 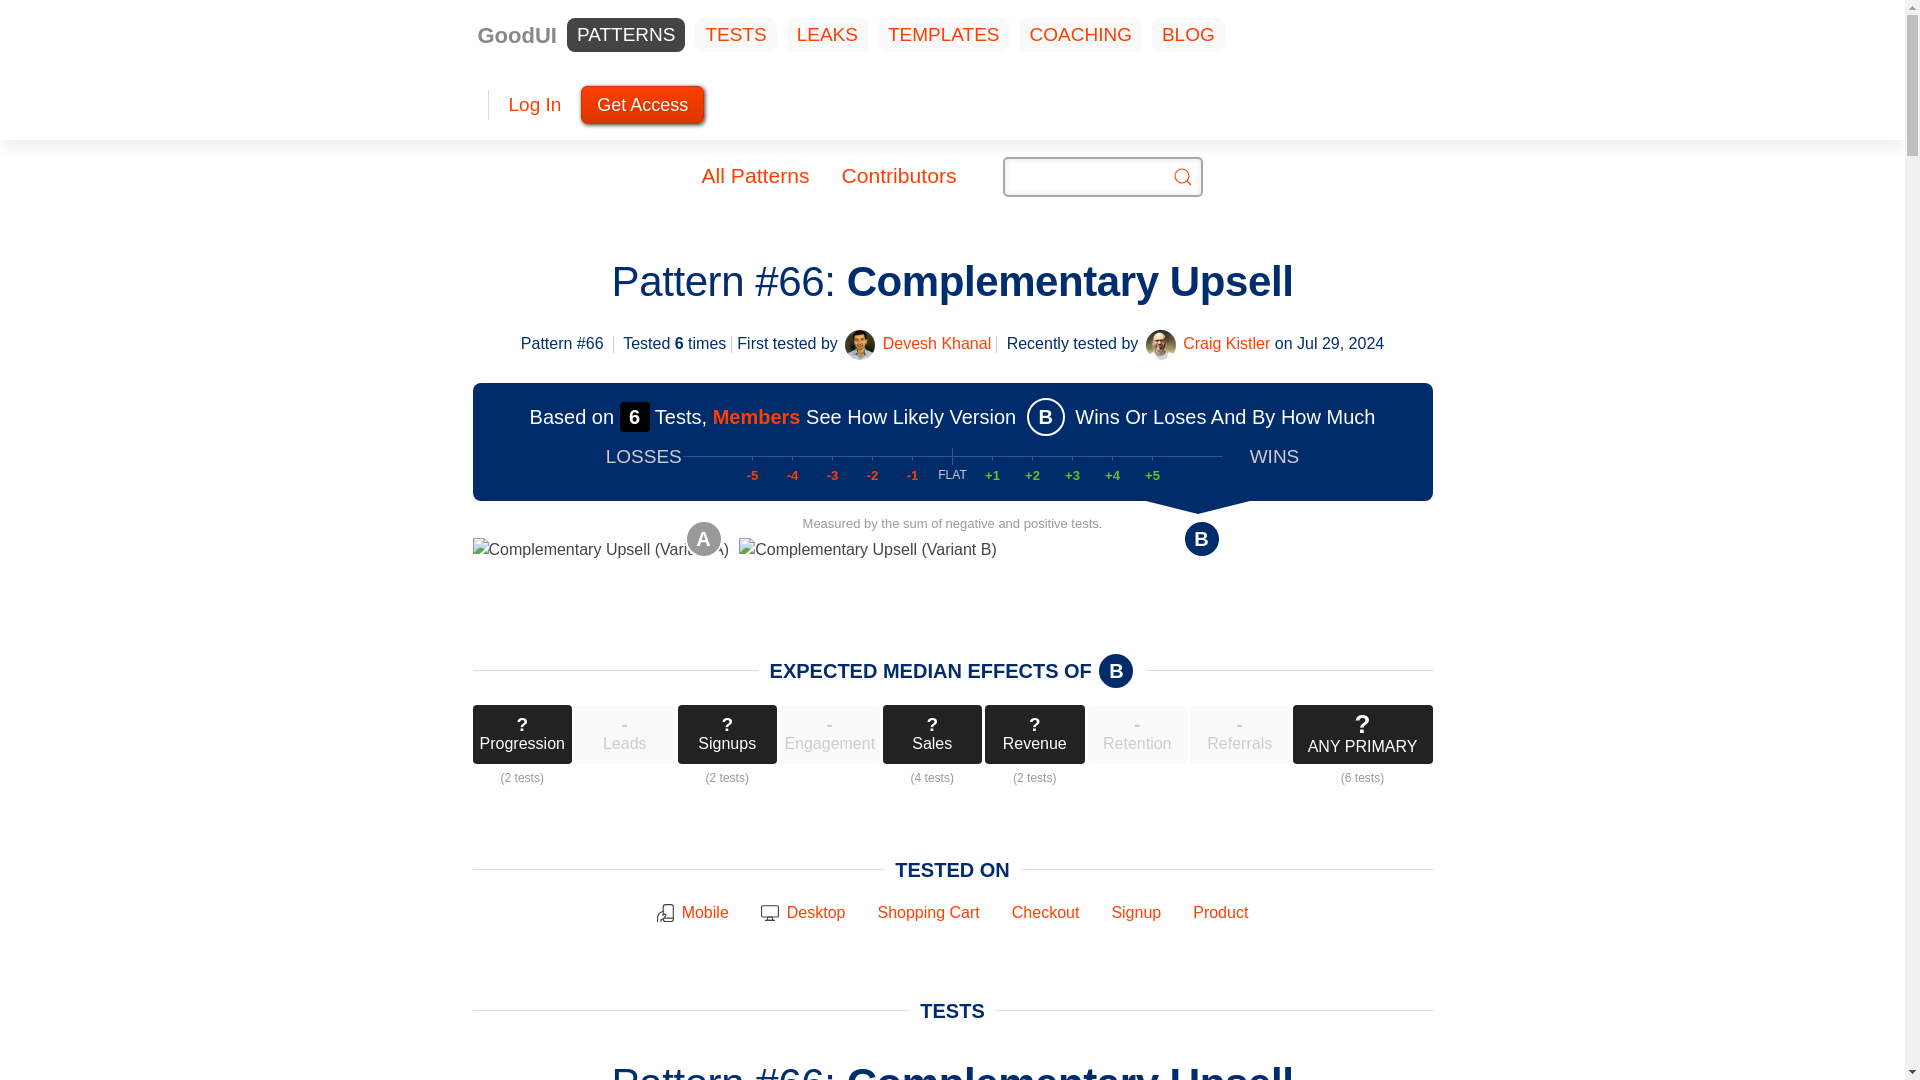 I want to click on TESTS, so click(x=735, y=35).